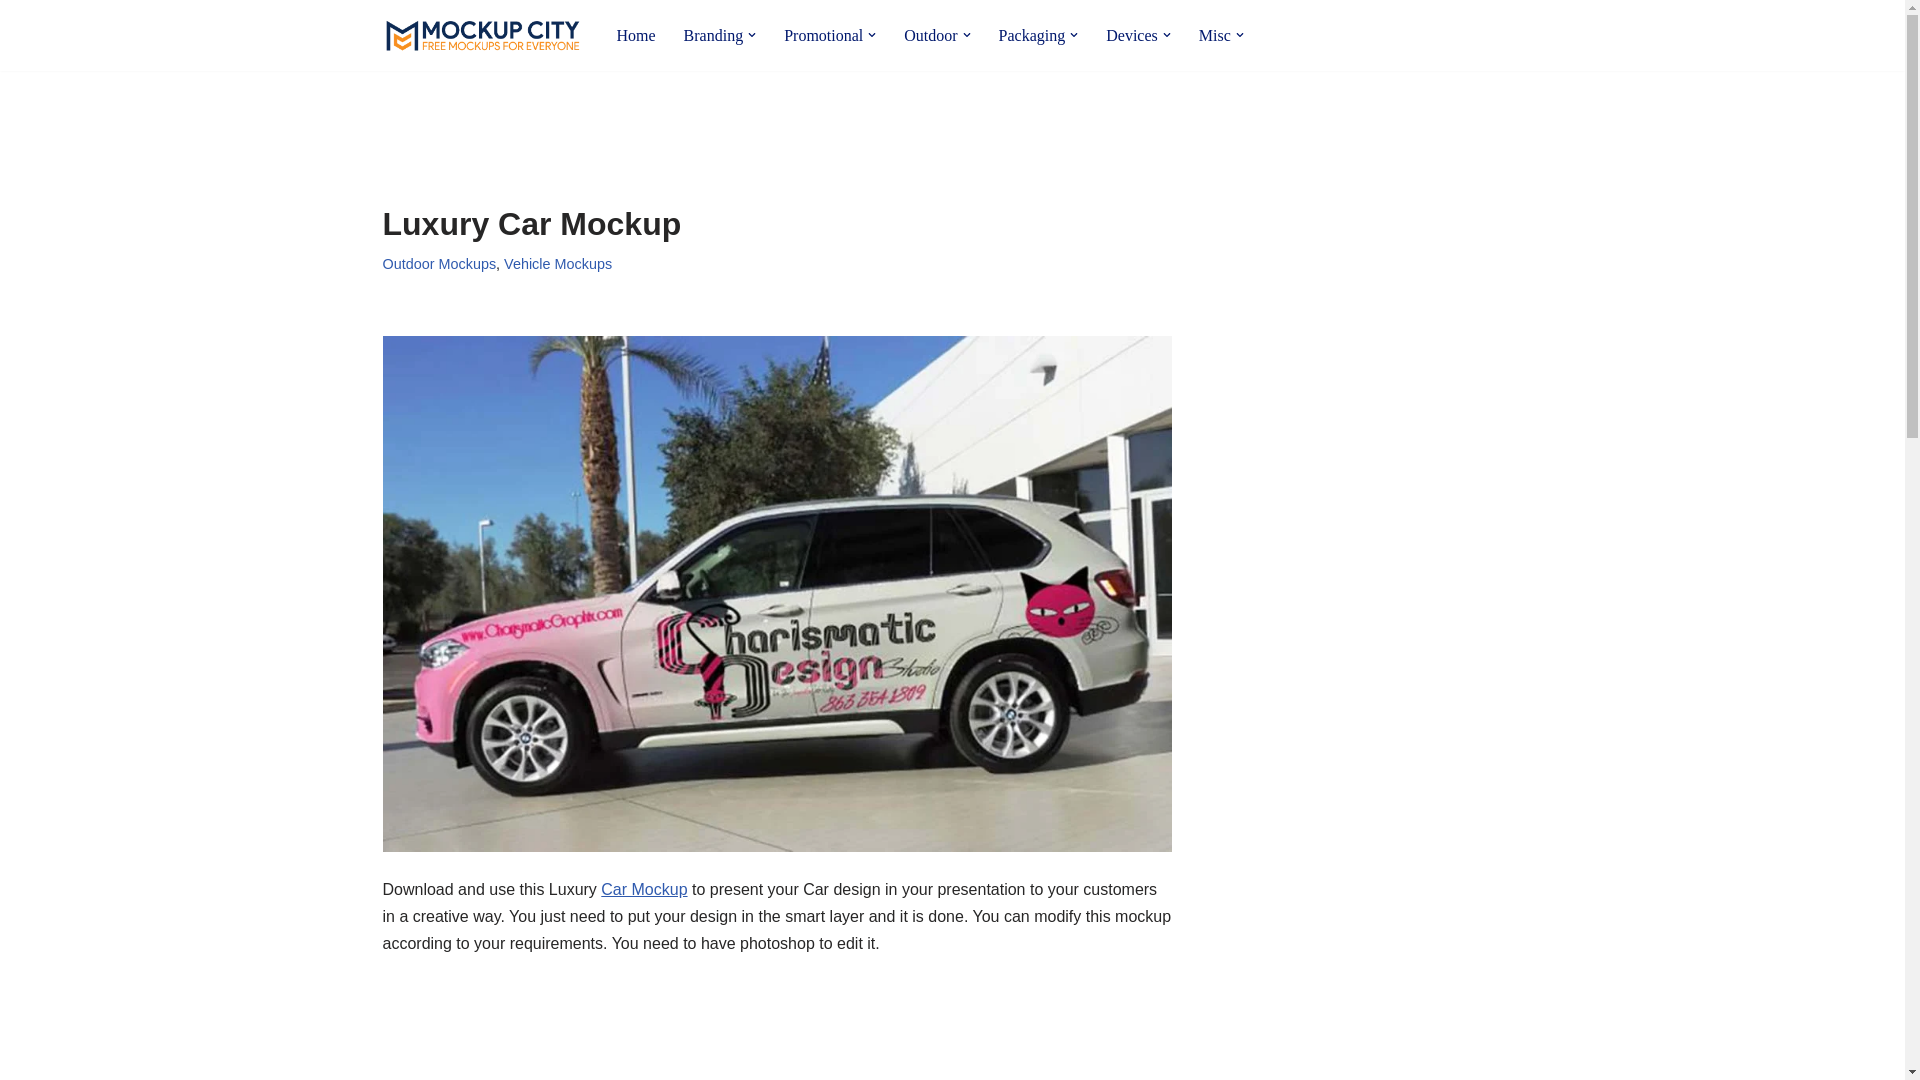  What do you see at coordinates (714, 34) in the screenshot?
I see `Branding` at bounding box center [714, 34].